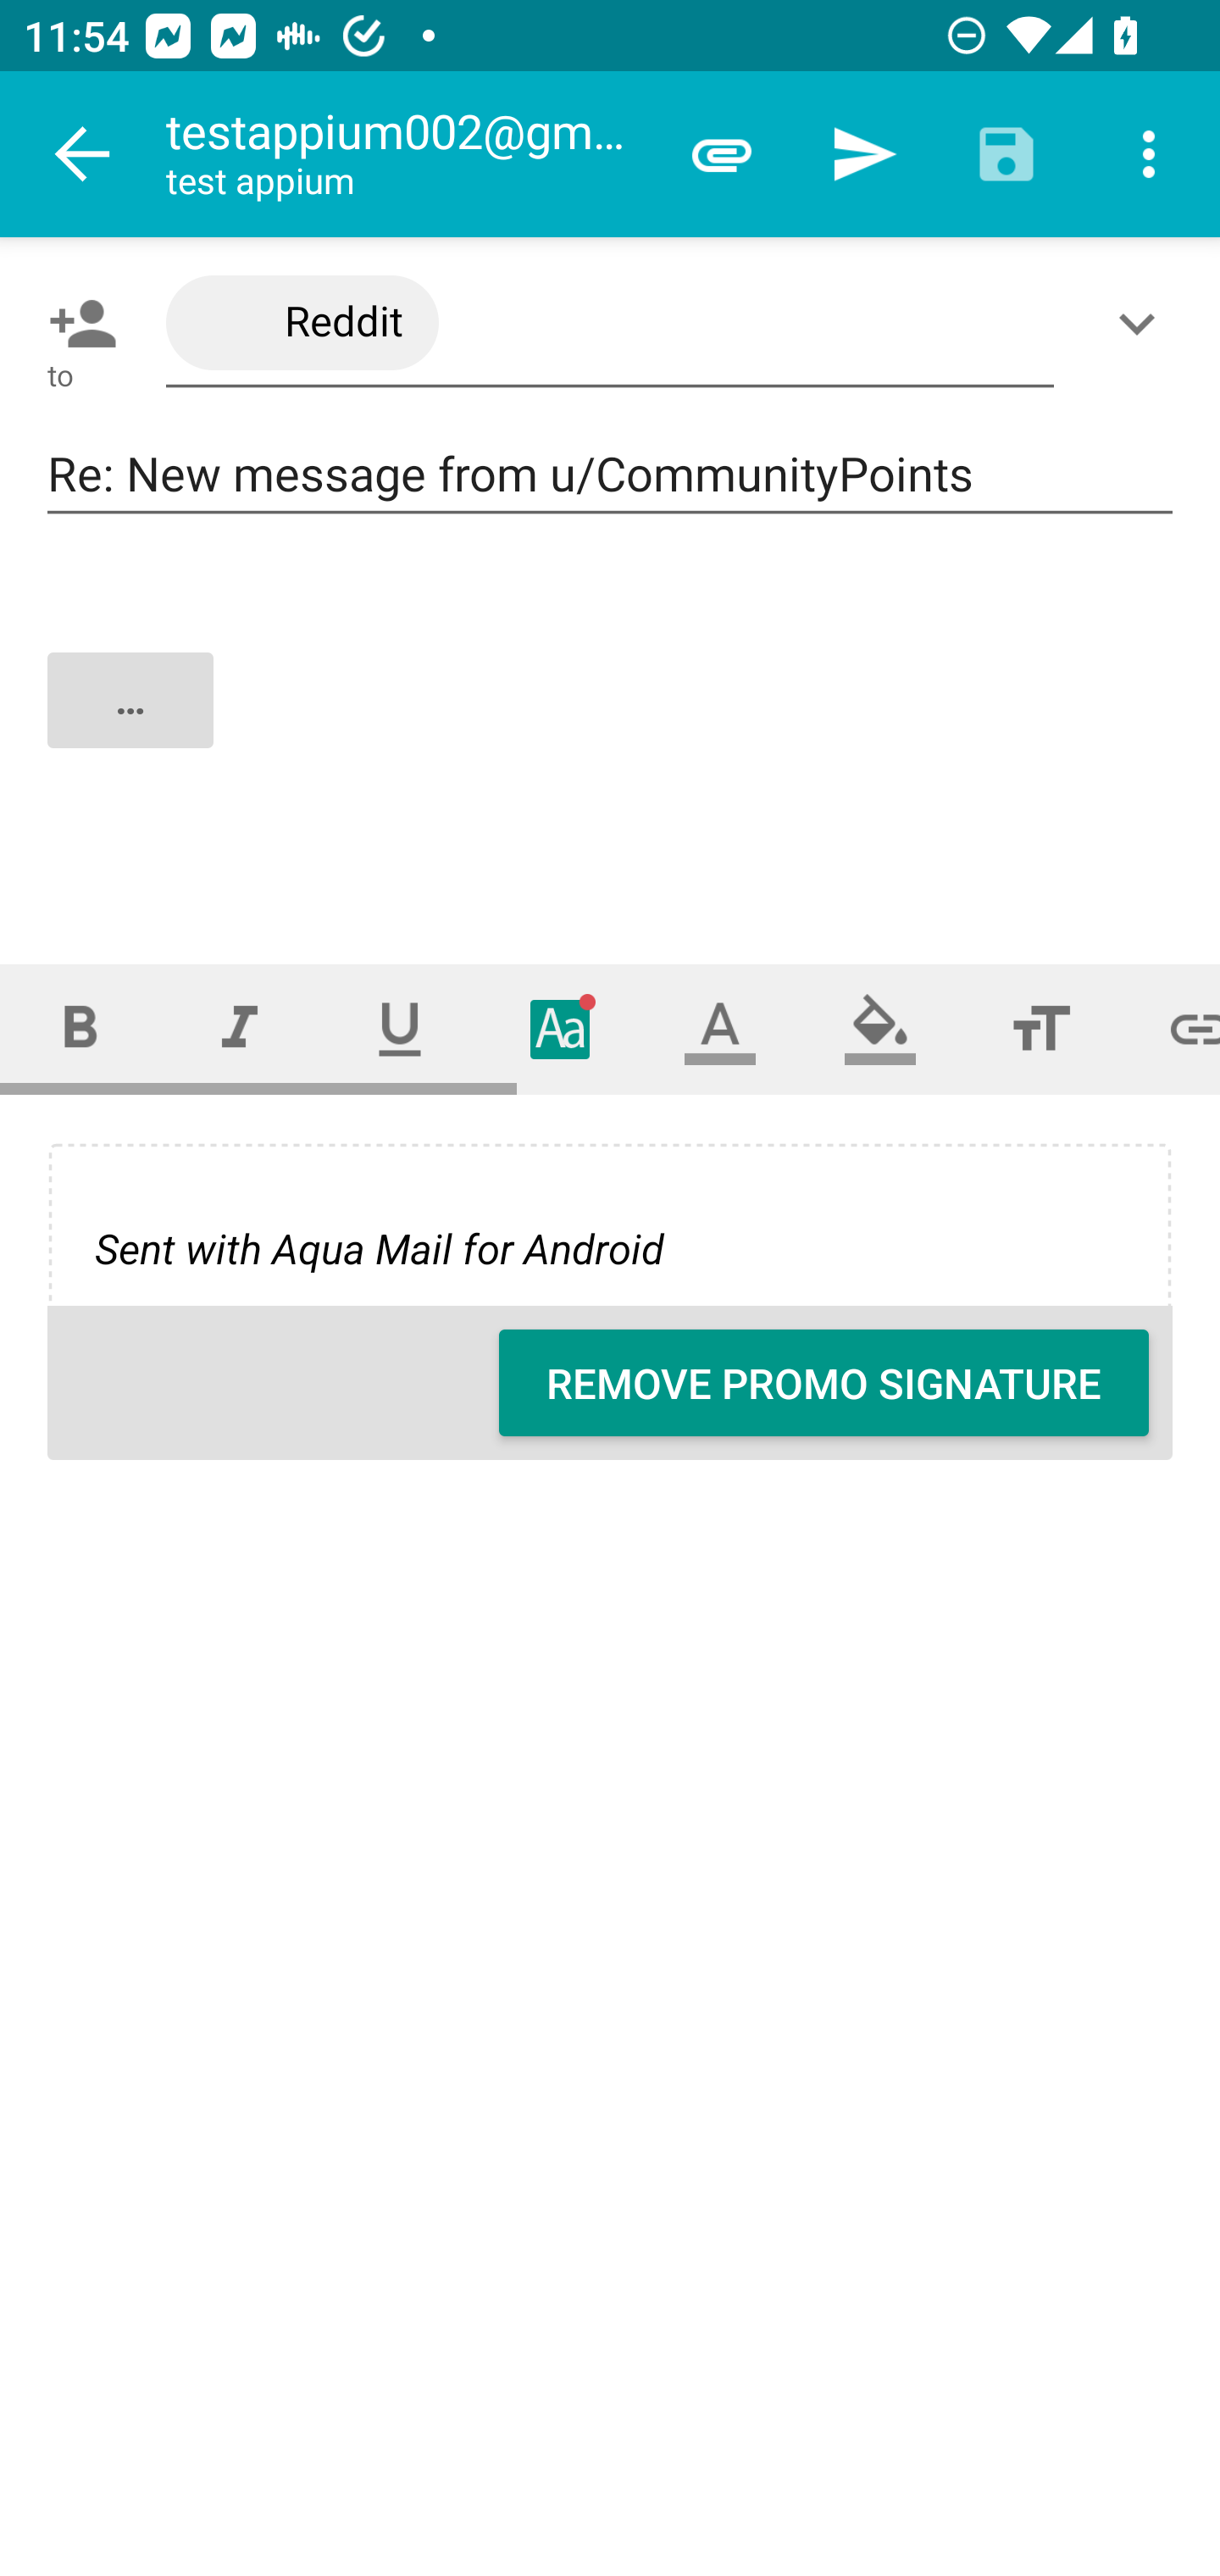 This screenshot has width=1220, height=2576. I want to click on Send, so click(864, 154).